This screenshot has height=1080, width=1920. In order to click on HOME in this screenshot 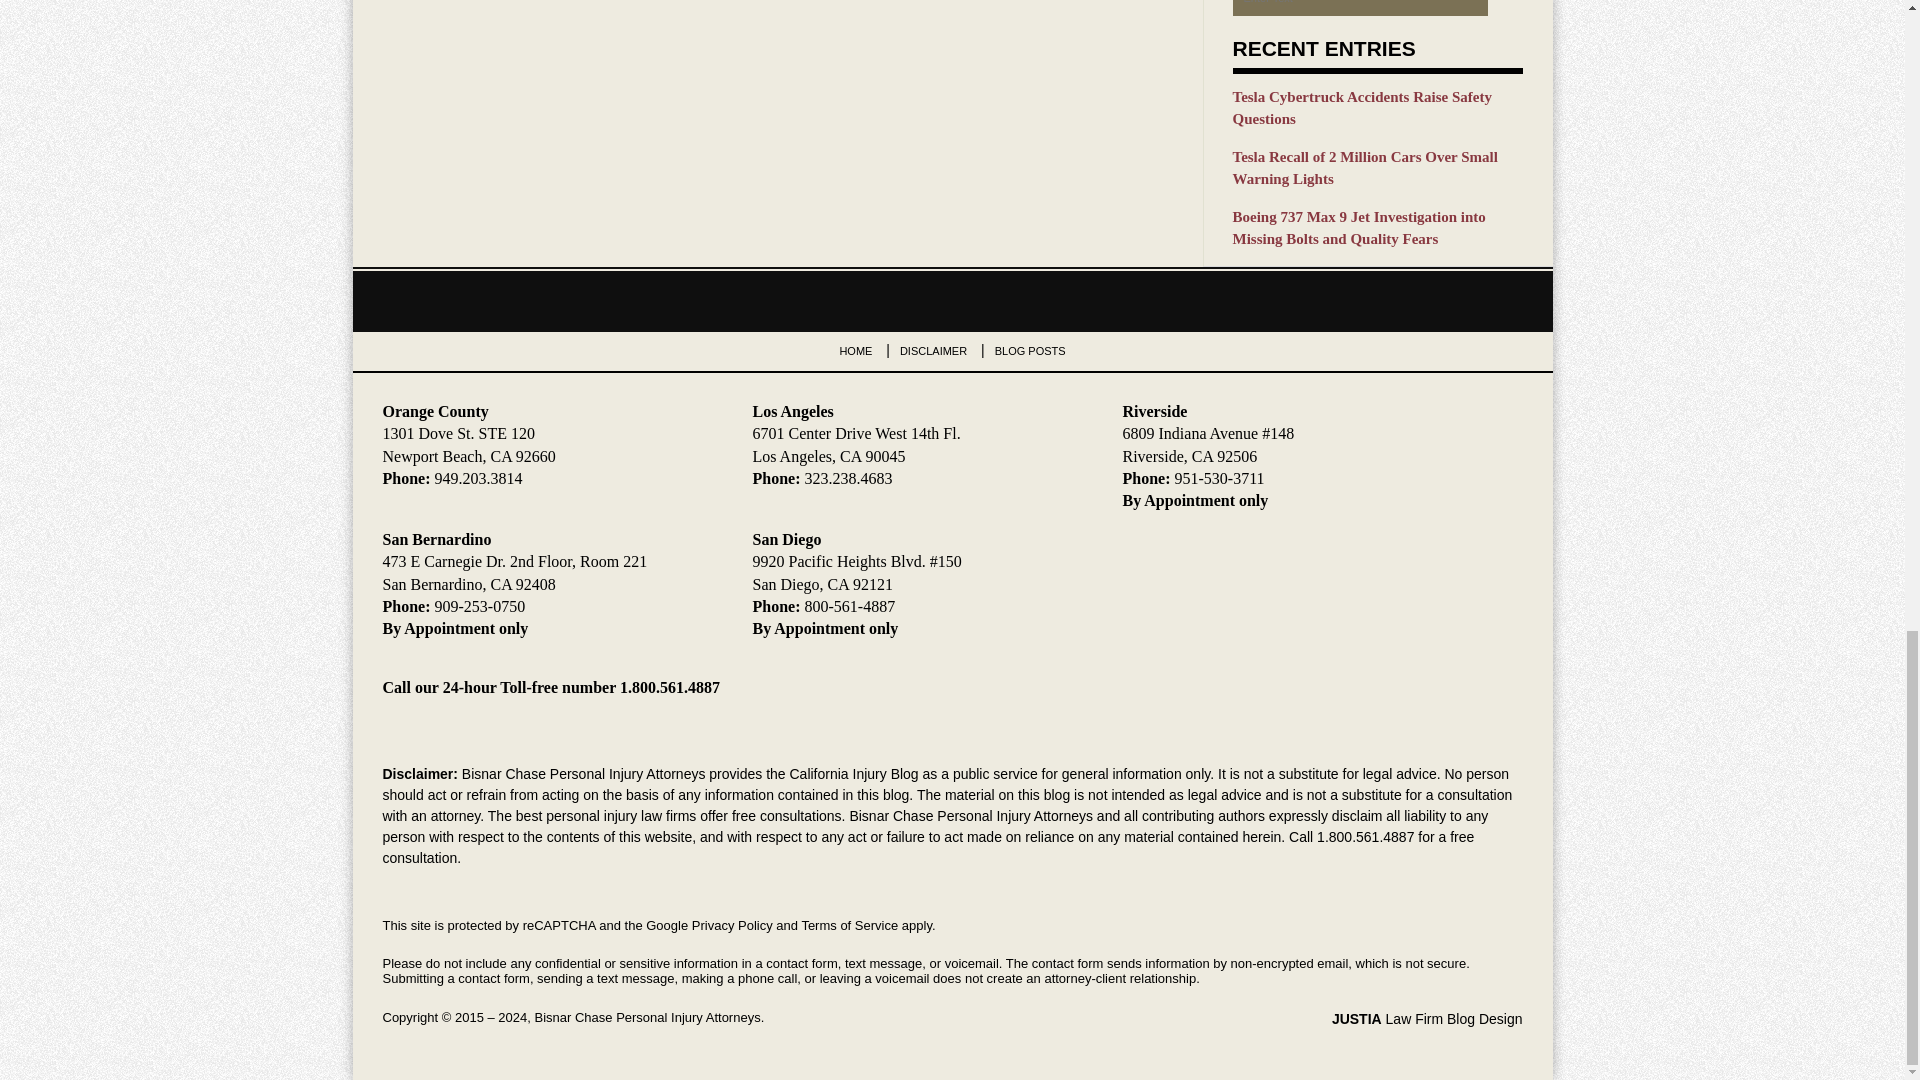, I will do `click(855, 350)`.